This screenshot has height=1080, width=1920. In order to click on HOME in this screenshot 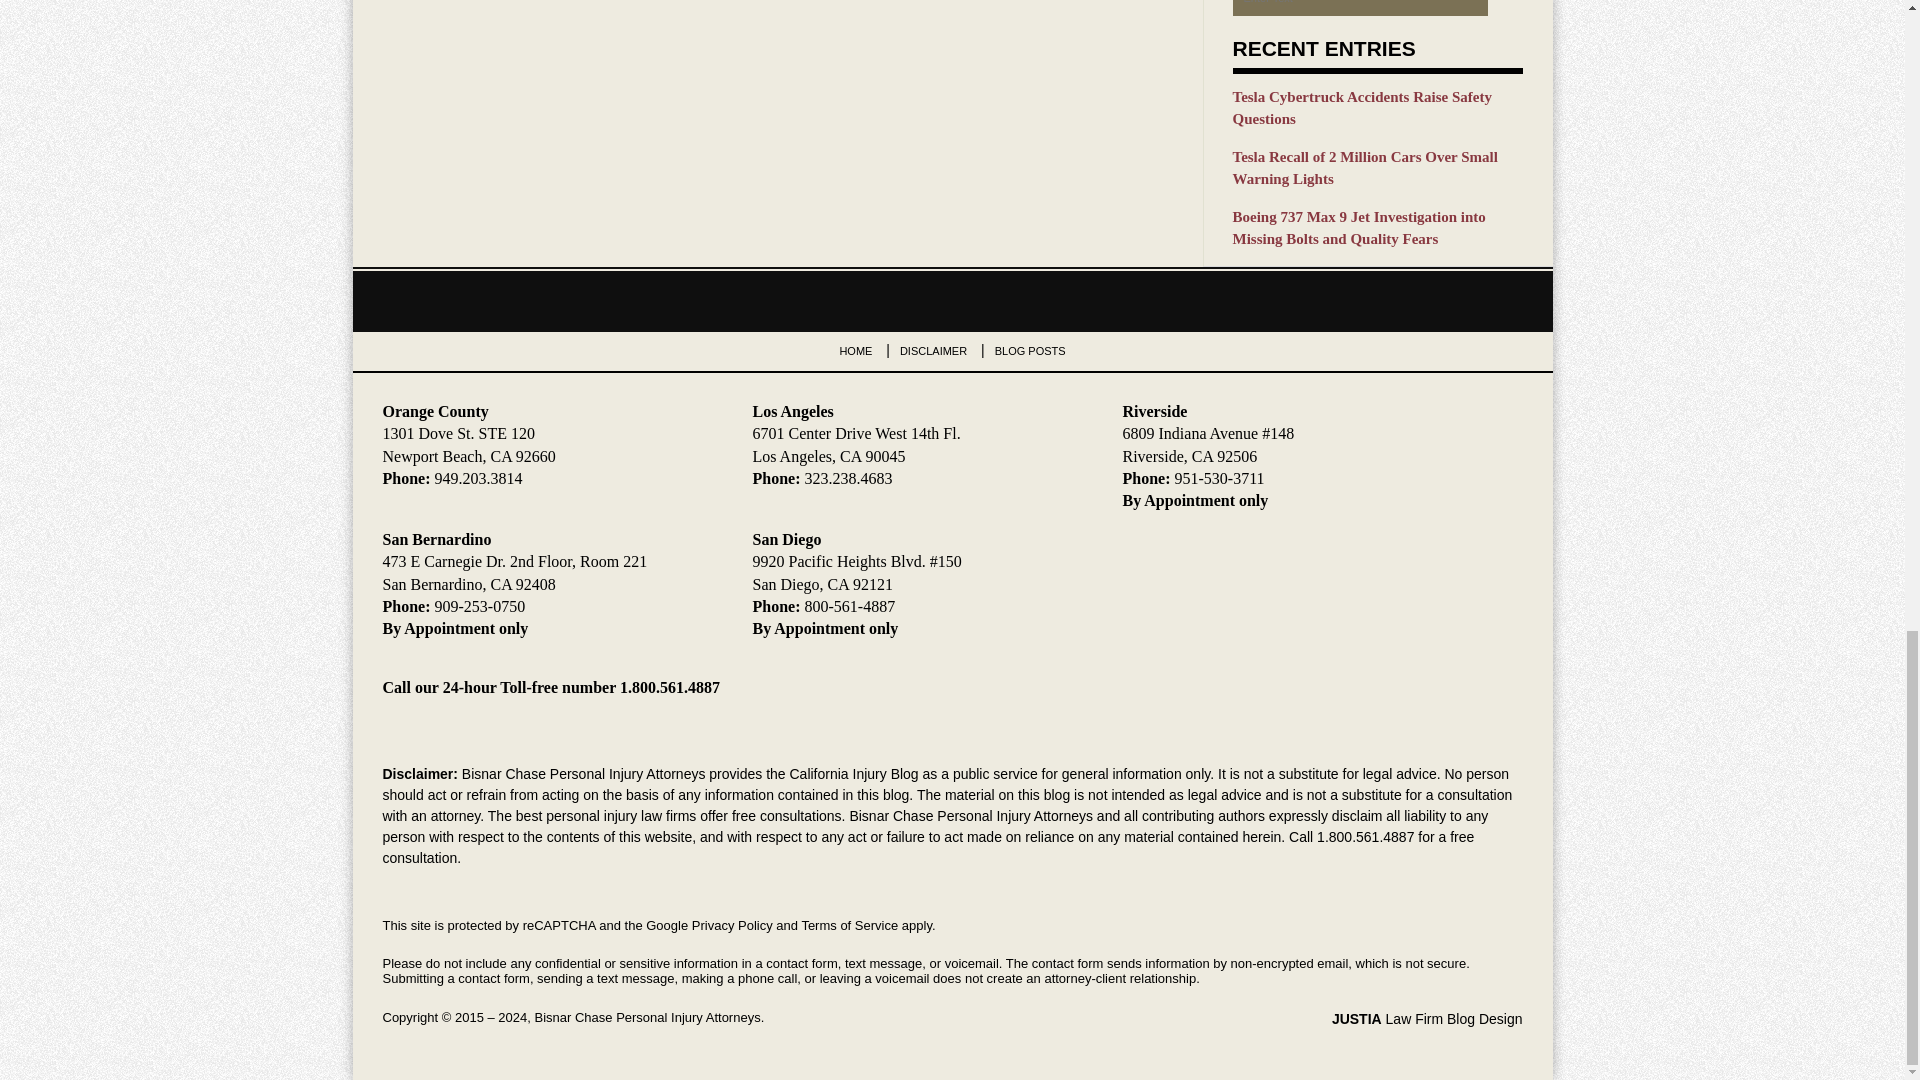, I will do `click(855, 350)`.